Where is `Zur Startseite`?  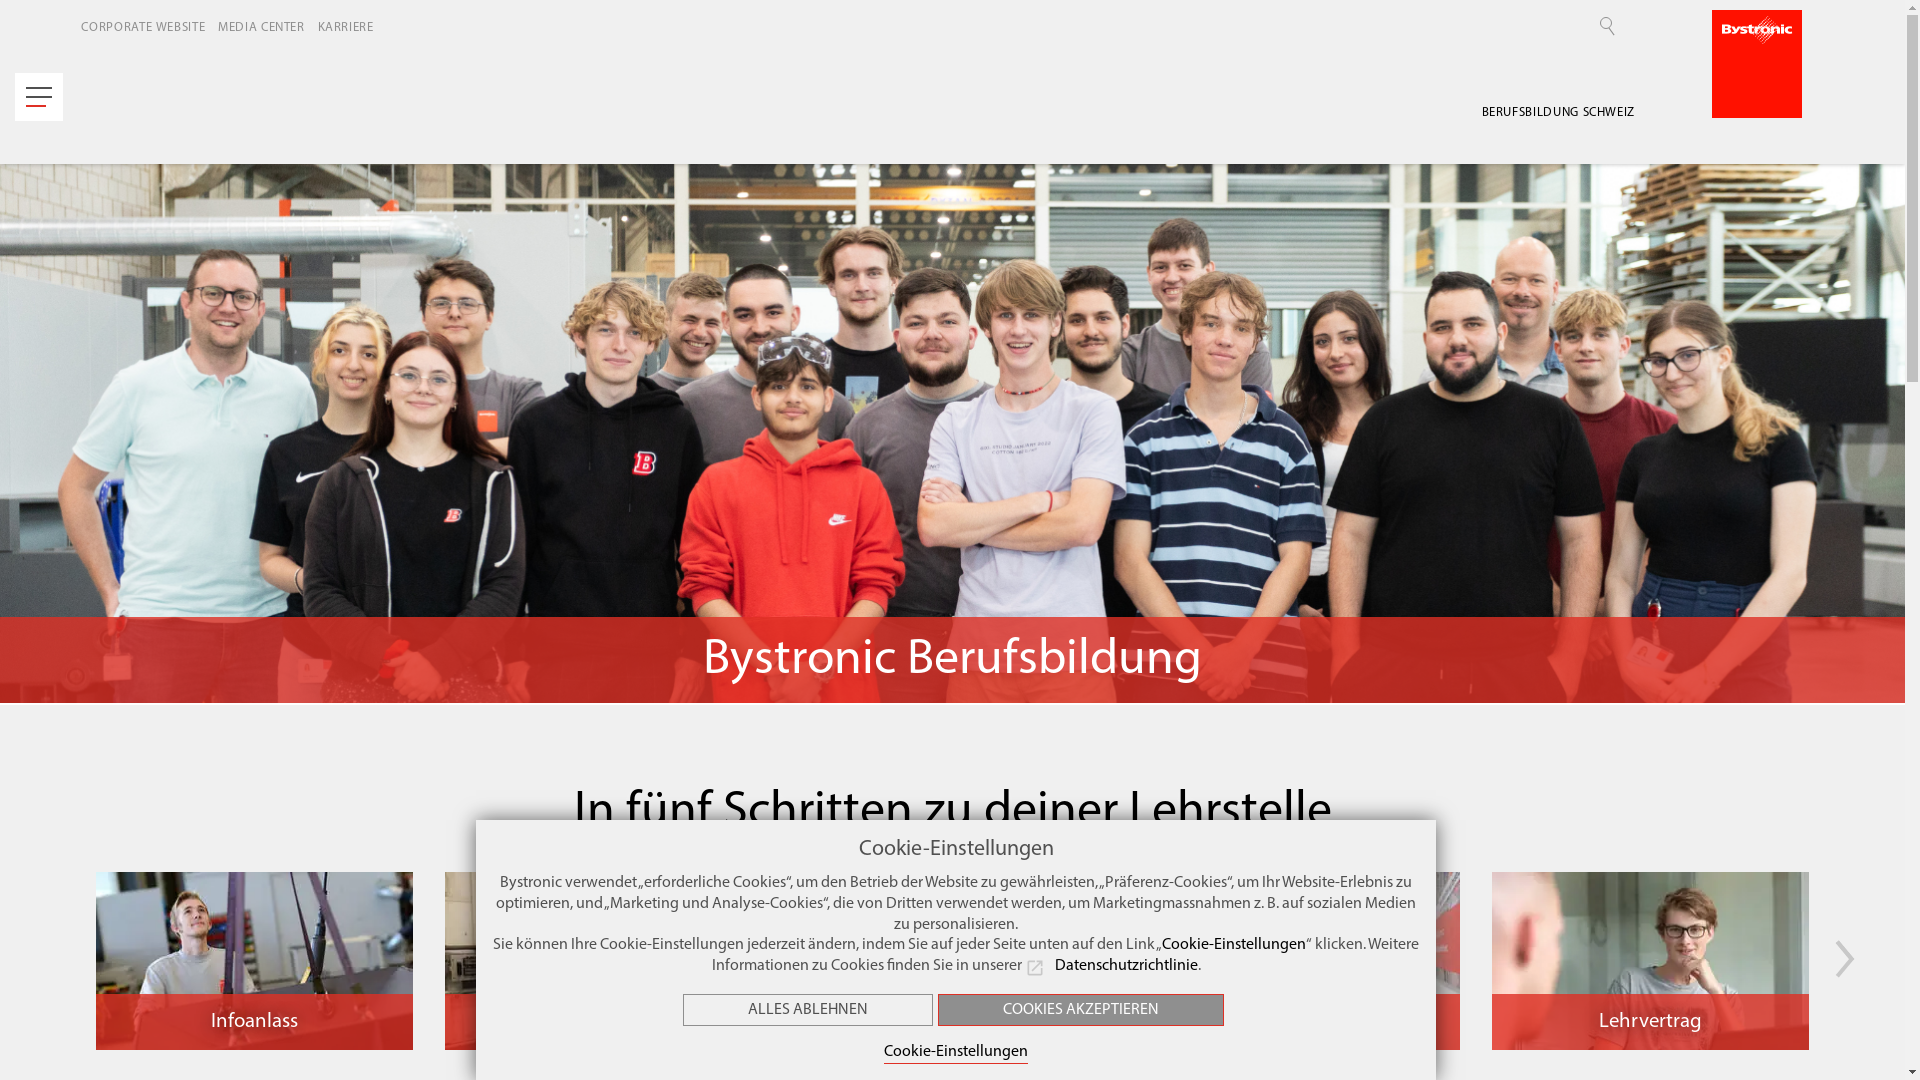
Zur Startseite is located at coordinates (1757, 64).